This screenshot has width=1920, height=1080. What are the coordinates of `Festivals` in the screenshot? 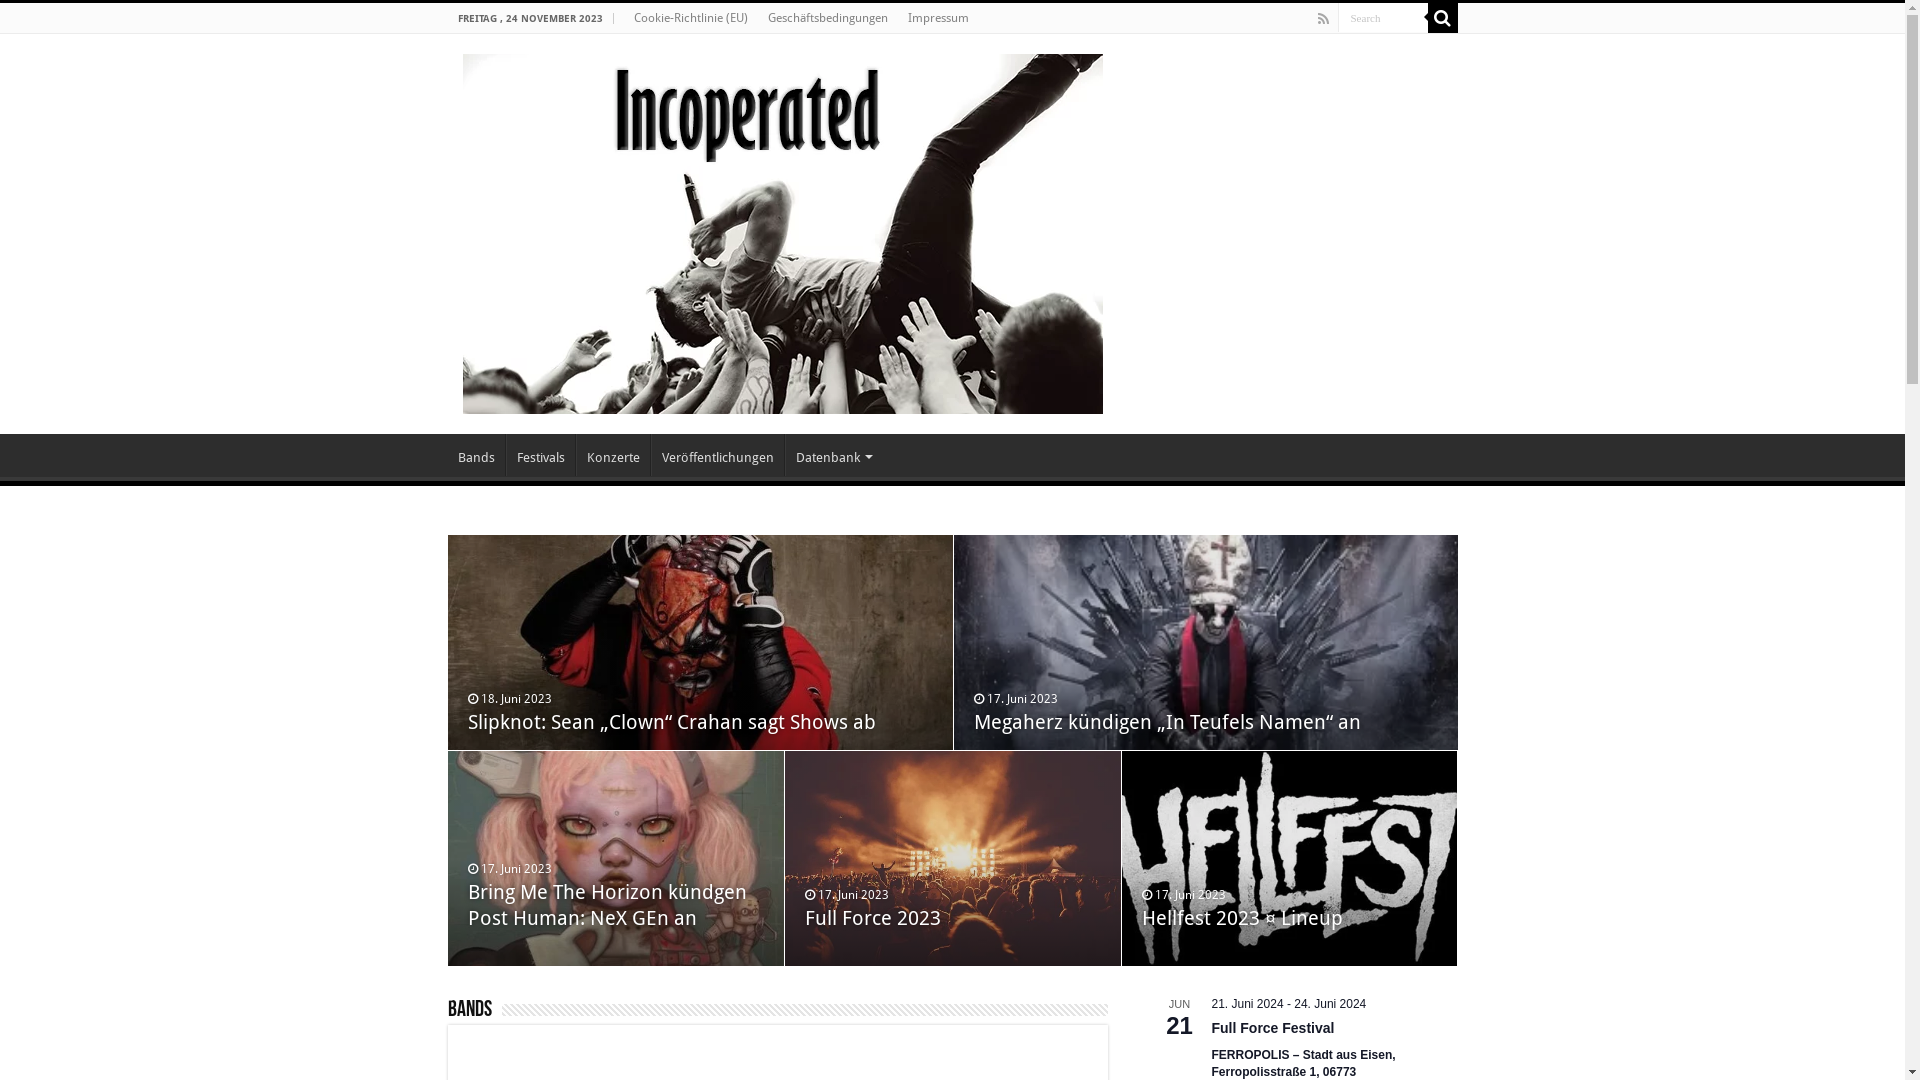 It's located at (540, 455).